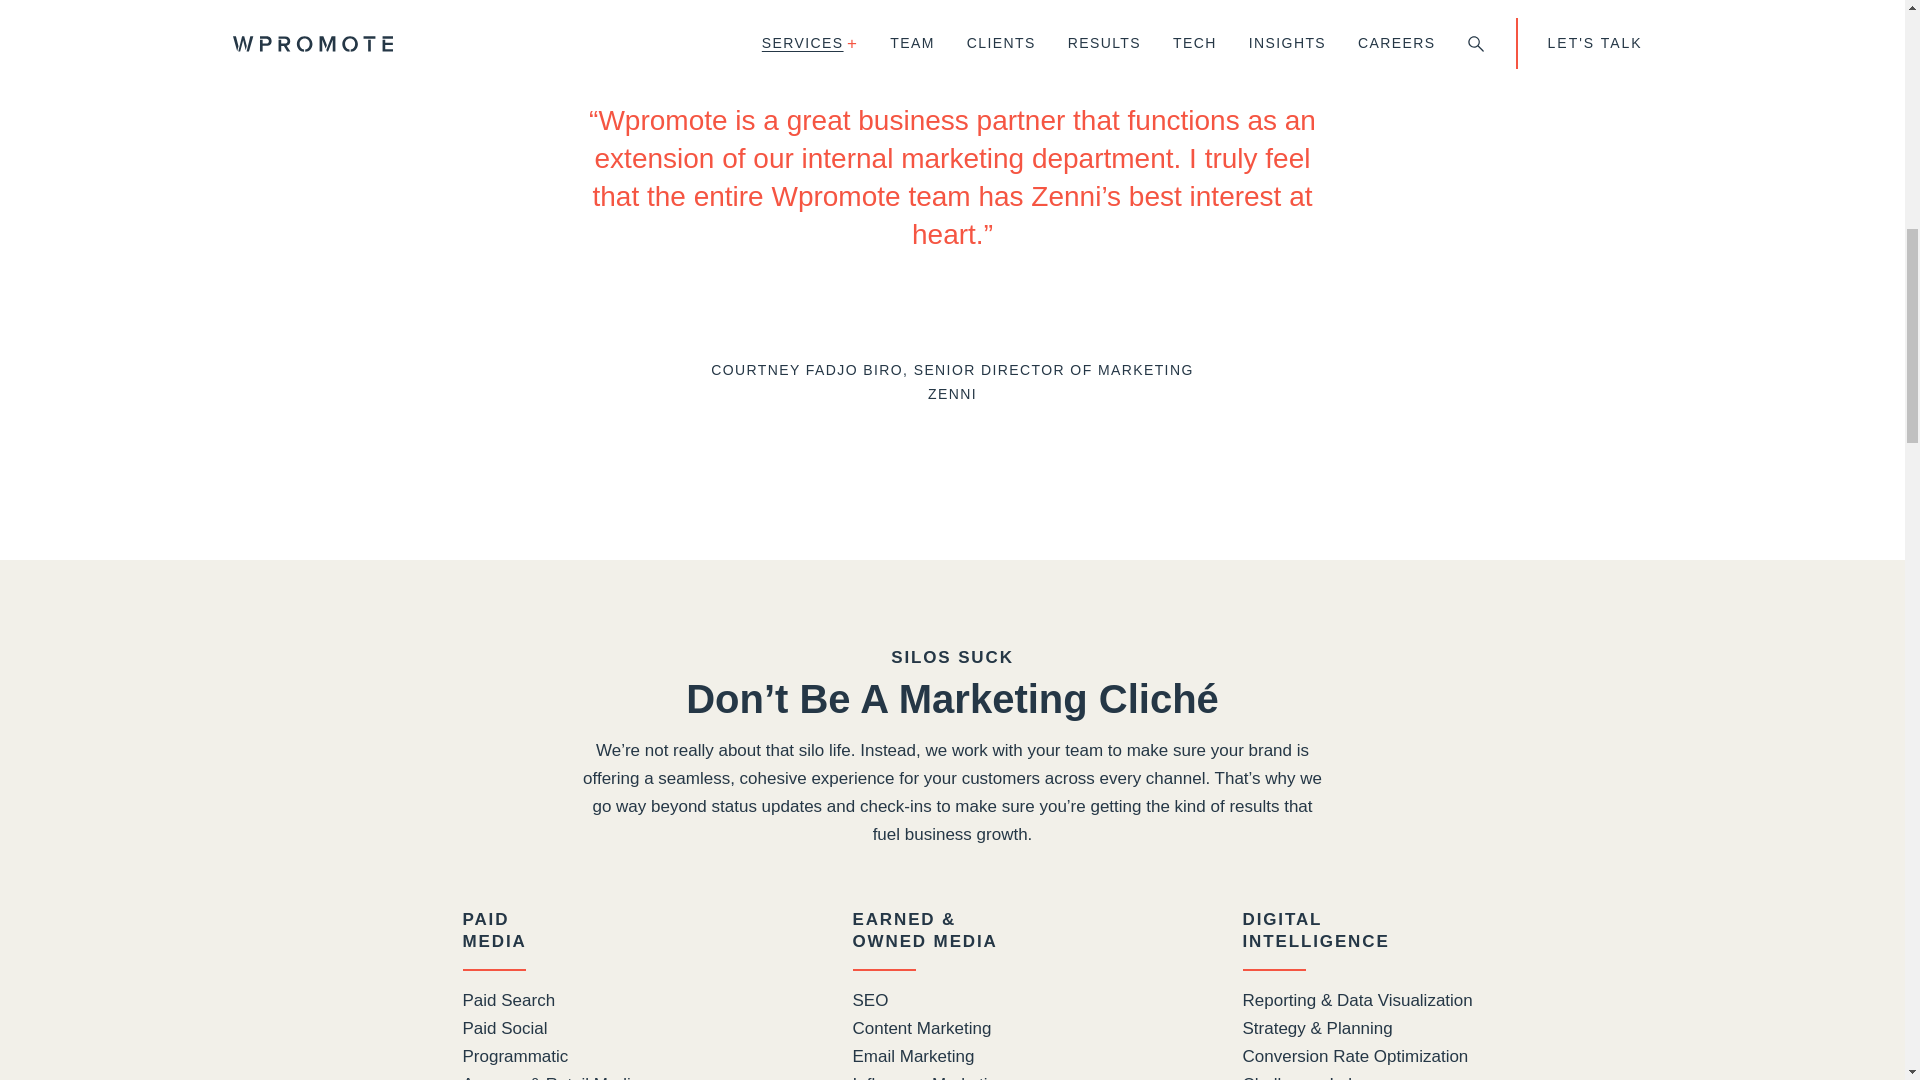 The height and width of the screenshot is (1080, 1920). What do you see at coordinates (1002, 1001) in the screenshot?
I see `SEO` at bounding box center [1002, 1001].